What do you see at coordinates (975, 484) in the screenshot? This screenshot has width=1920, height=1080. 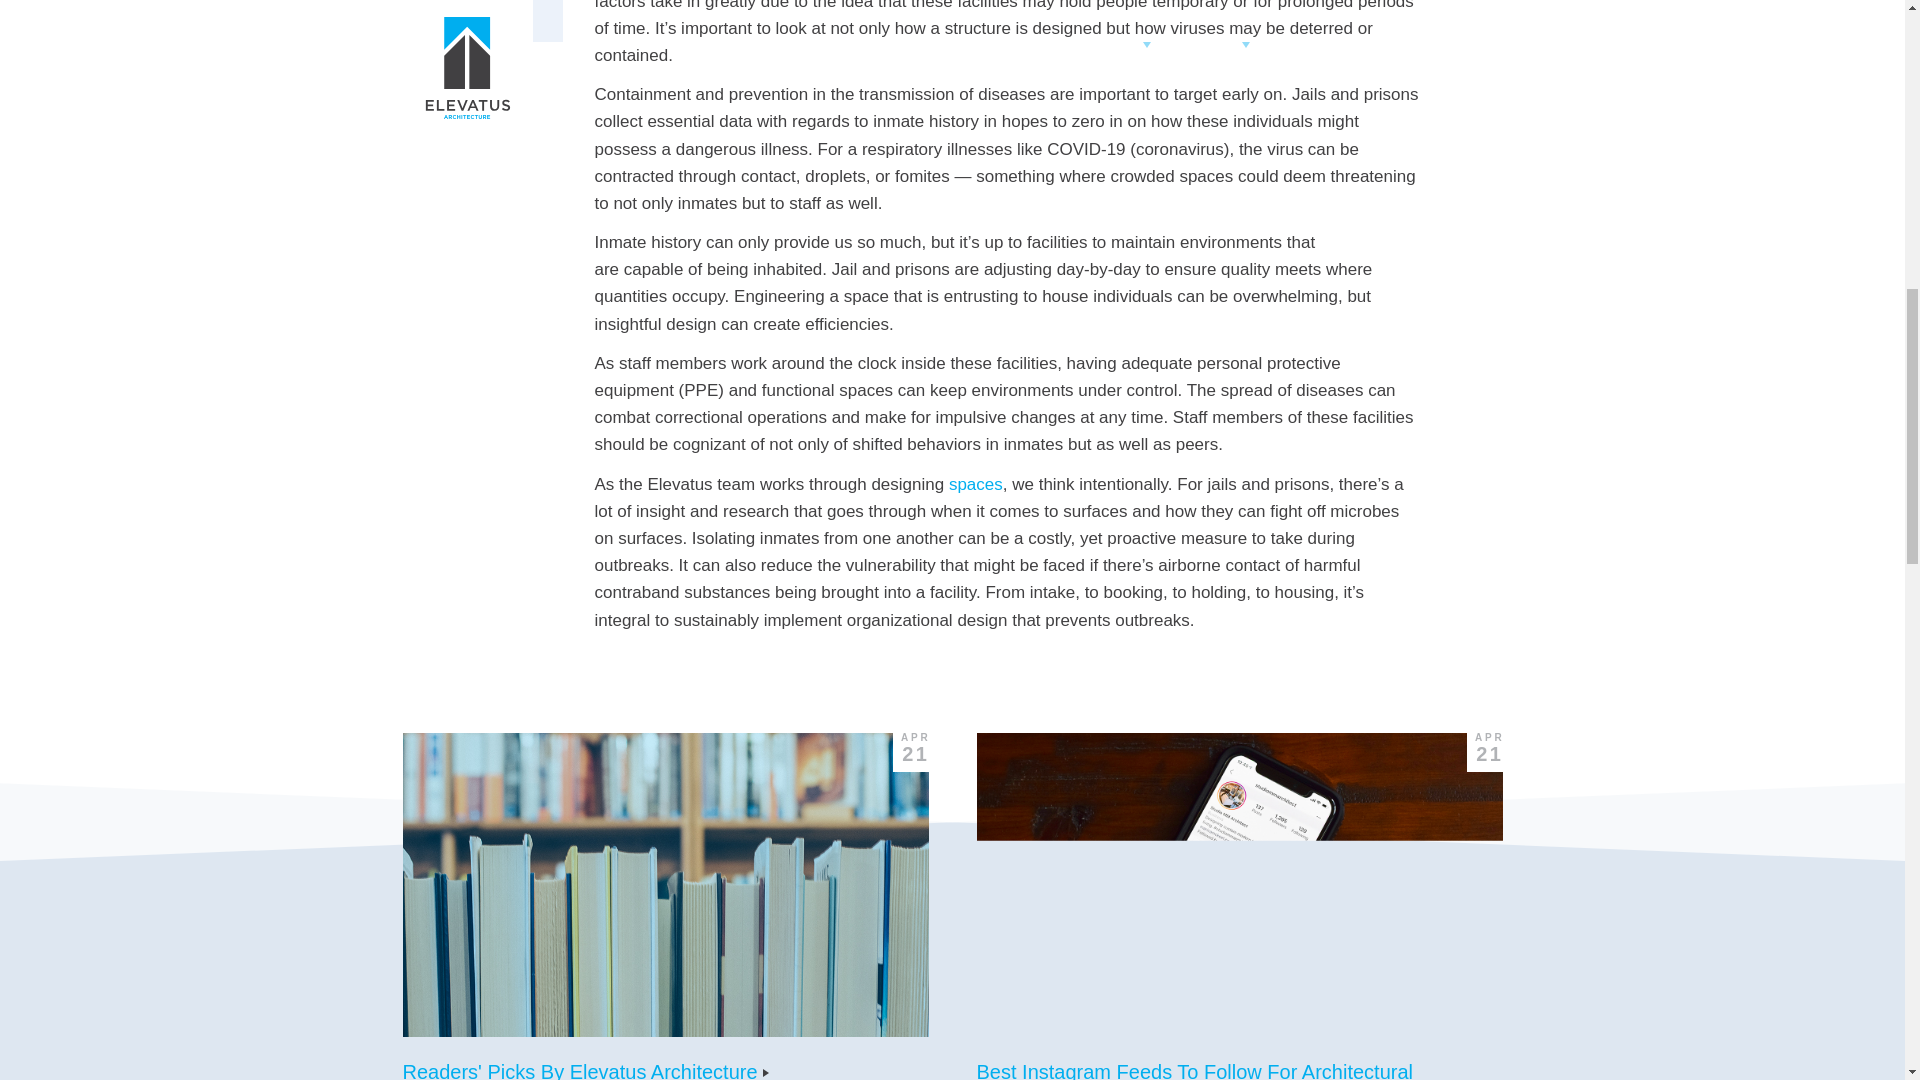 I see `spaces` at bounding box center [975, 484].